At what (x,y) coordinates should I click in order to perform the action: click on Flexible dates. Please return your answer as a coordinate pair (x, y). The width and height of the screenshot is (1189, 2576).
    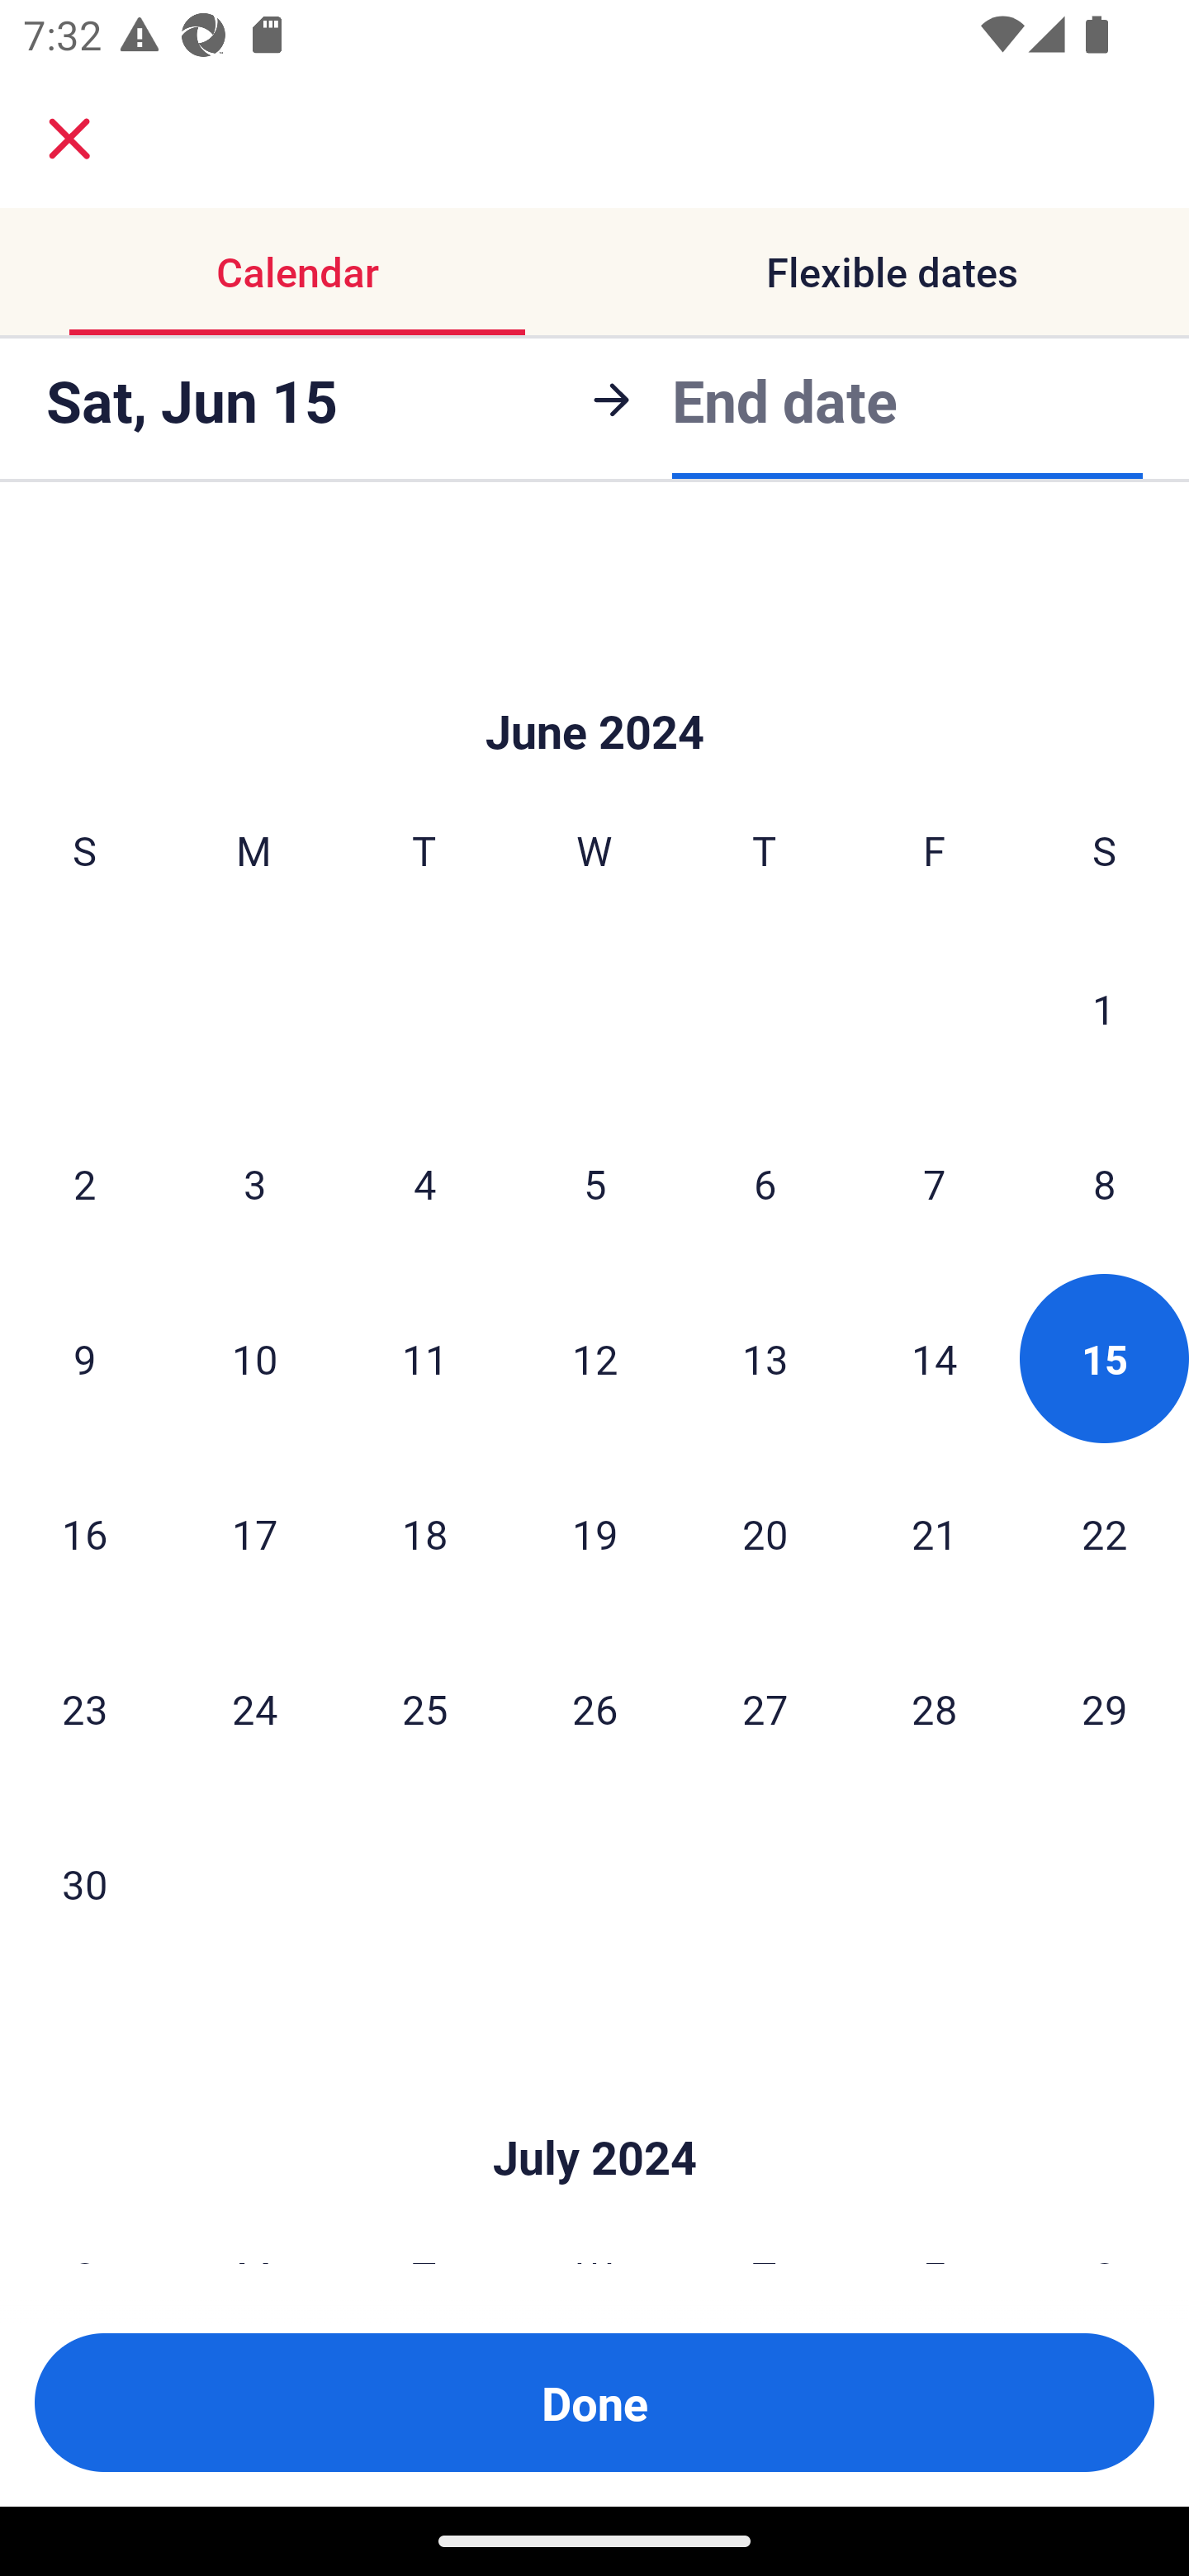
    Looking at the image, I should click on (892, 271).